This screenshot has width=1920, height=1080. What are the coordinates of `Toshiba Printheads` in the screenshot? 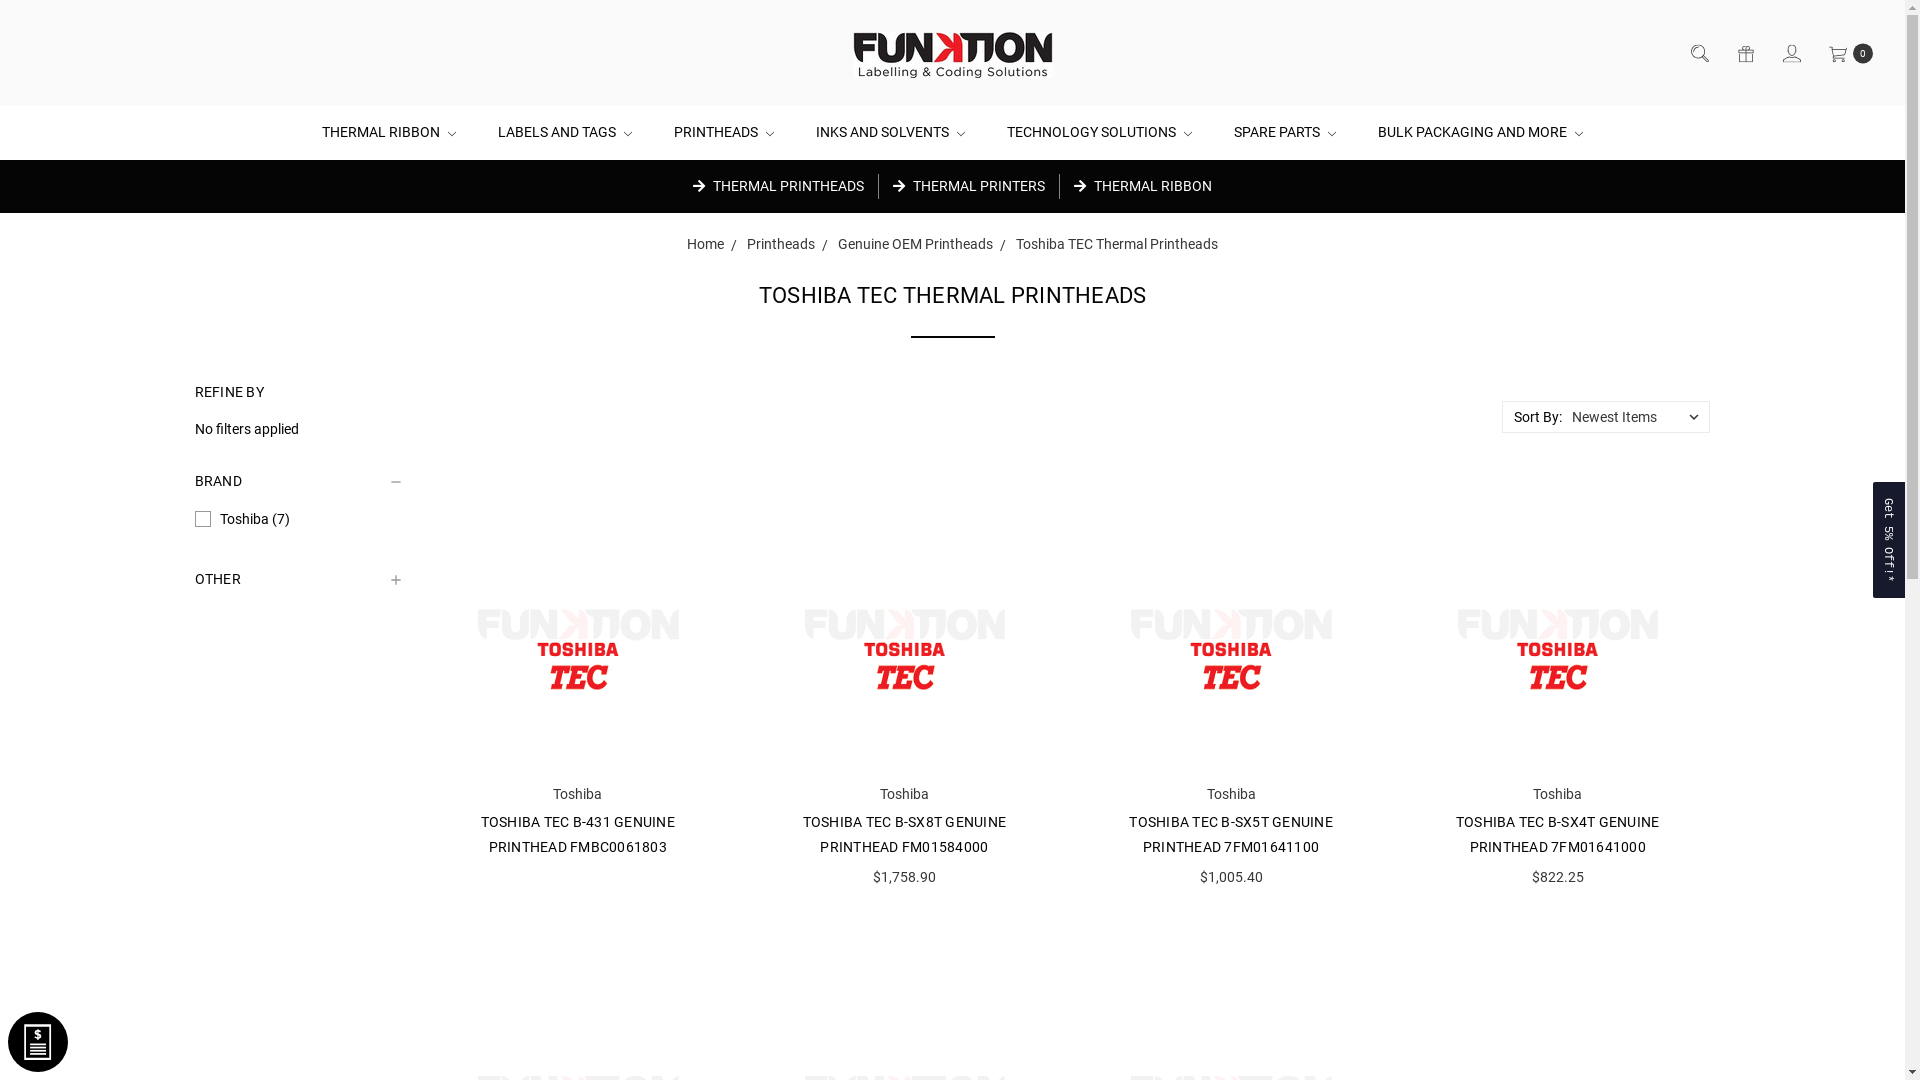 It's located at (1558, 635).